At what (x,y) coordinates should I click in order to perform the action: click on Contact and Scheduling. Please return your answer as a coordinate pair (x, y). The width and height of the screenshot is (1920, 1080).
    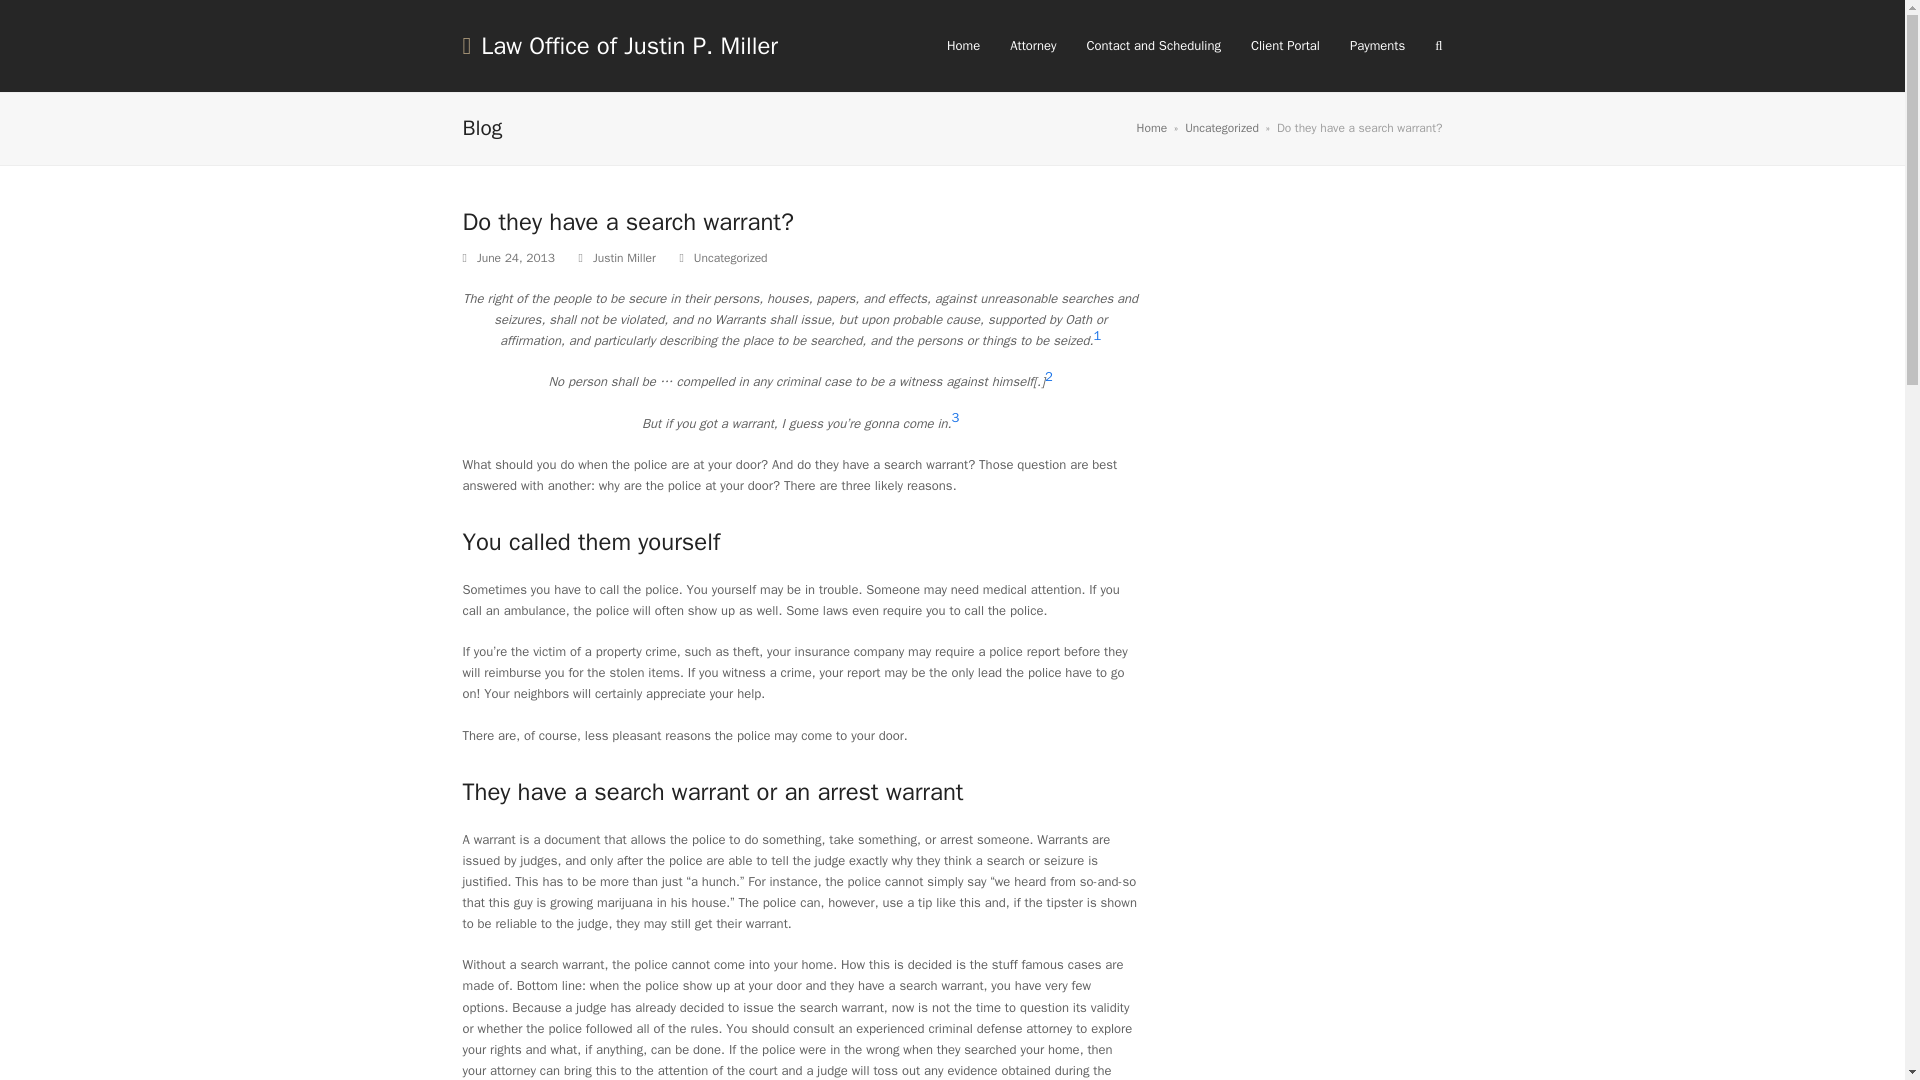
    Looking at the image, I should click on (1152, 46).